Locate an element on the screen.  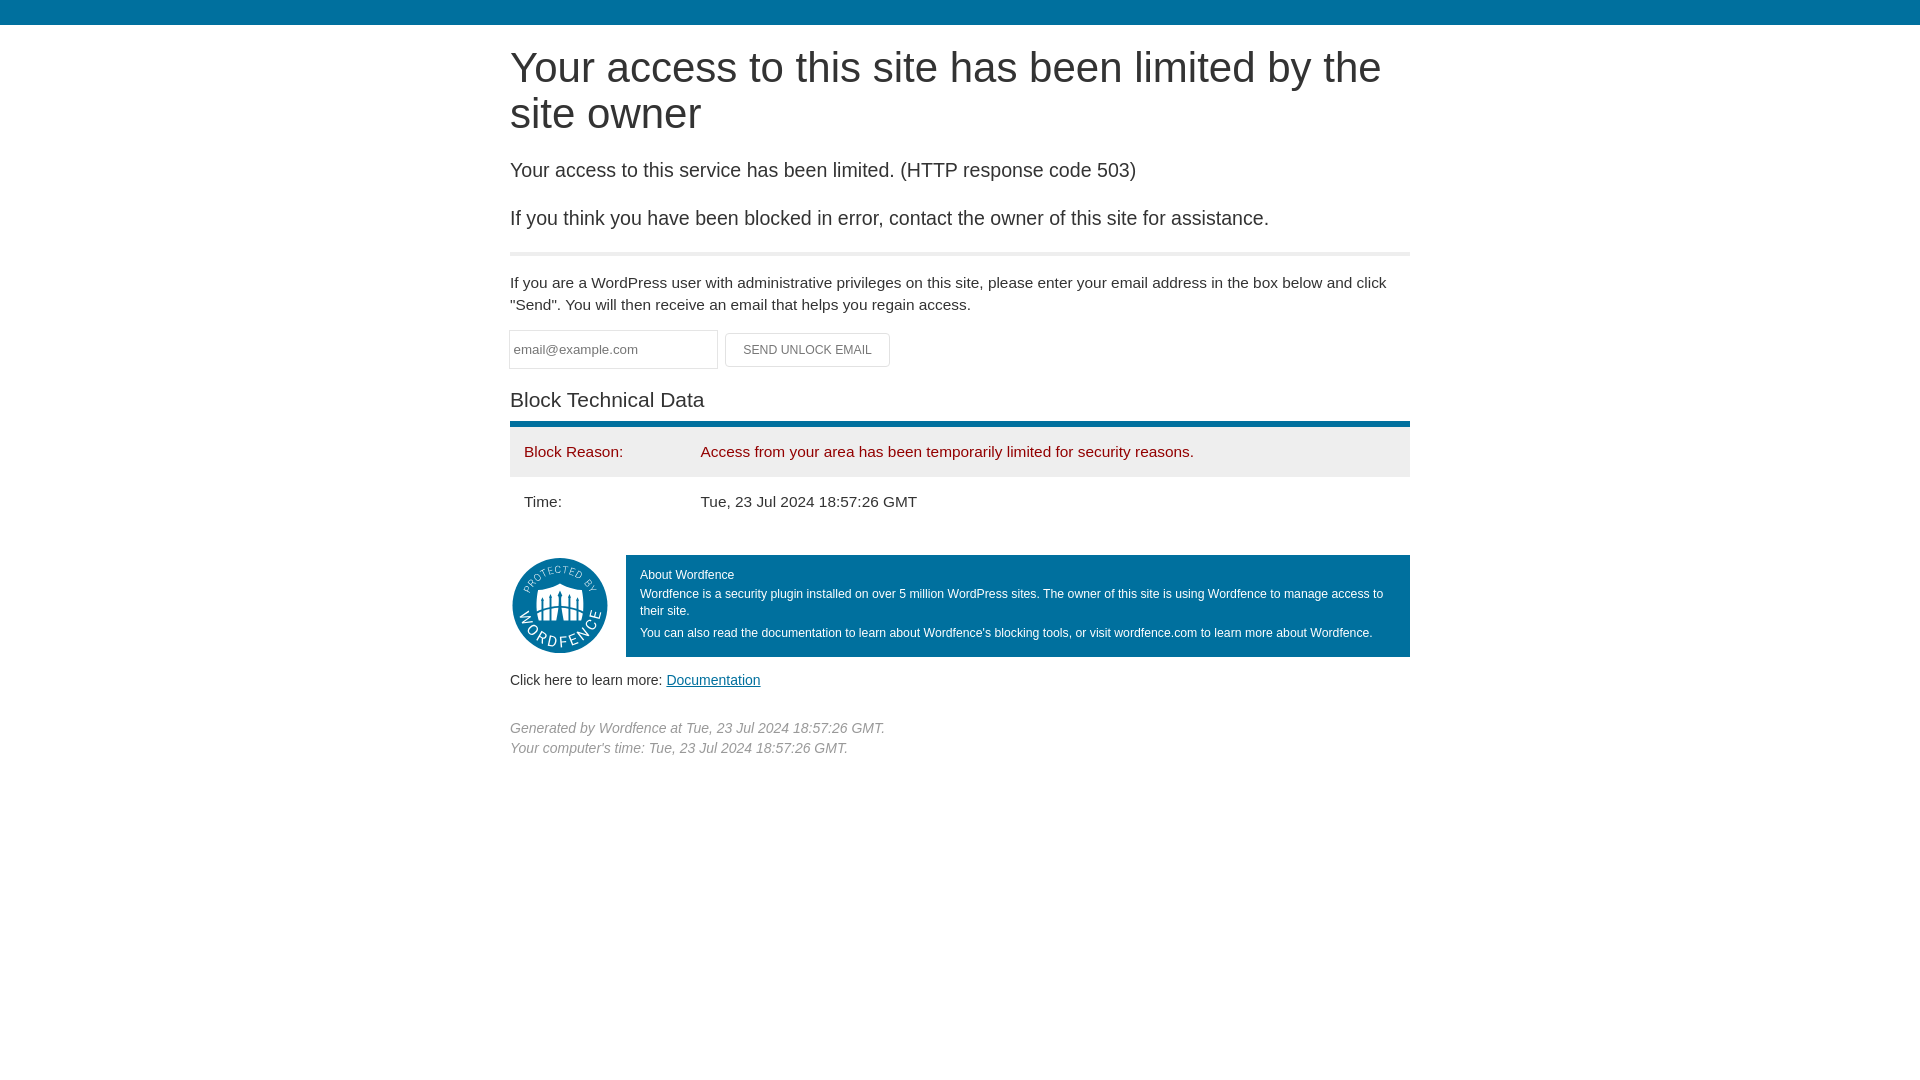
Send Unlock Email is located at coordinates (808, 350).